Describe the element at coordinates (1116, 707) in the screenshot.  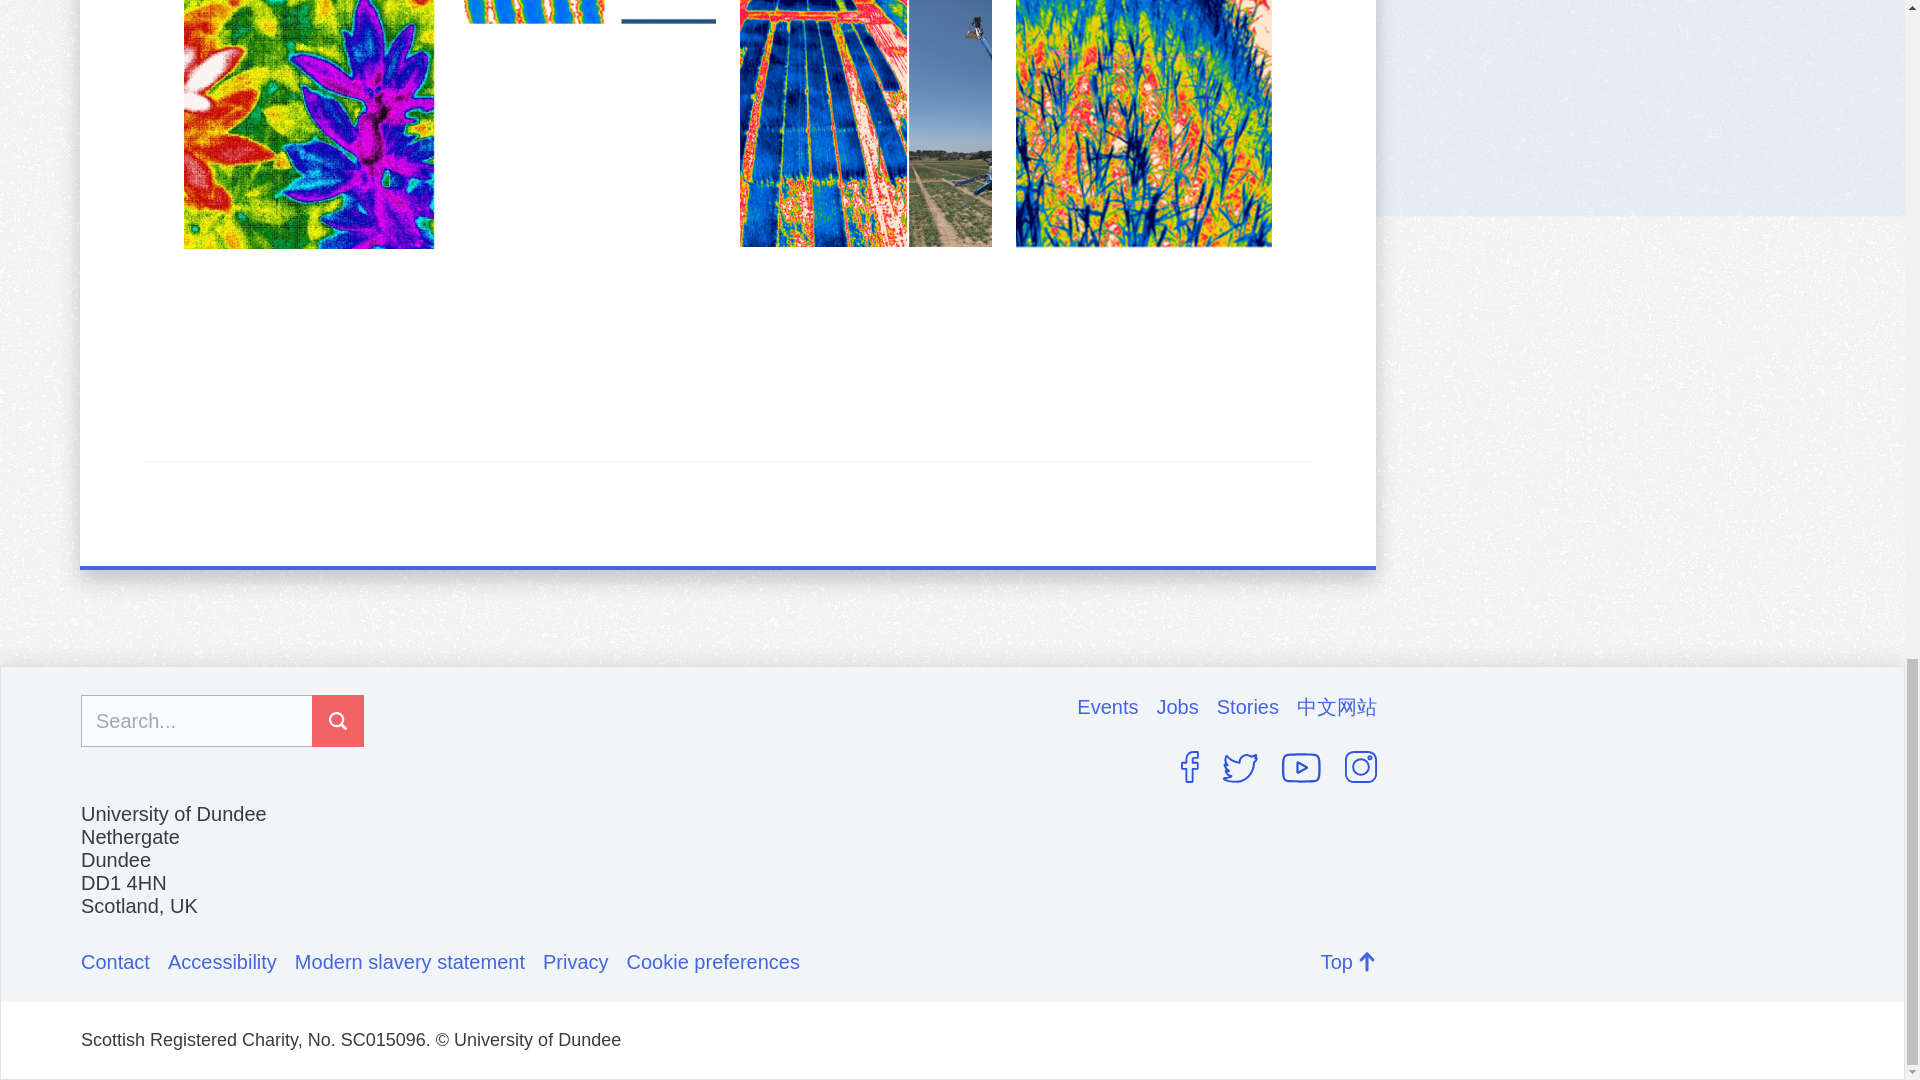
I see `Find events that are happening at the University of Dundee` at that location.